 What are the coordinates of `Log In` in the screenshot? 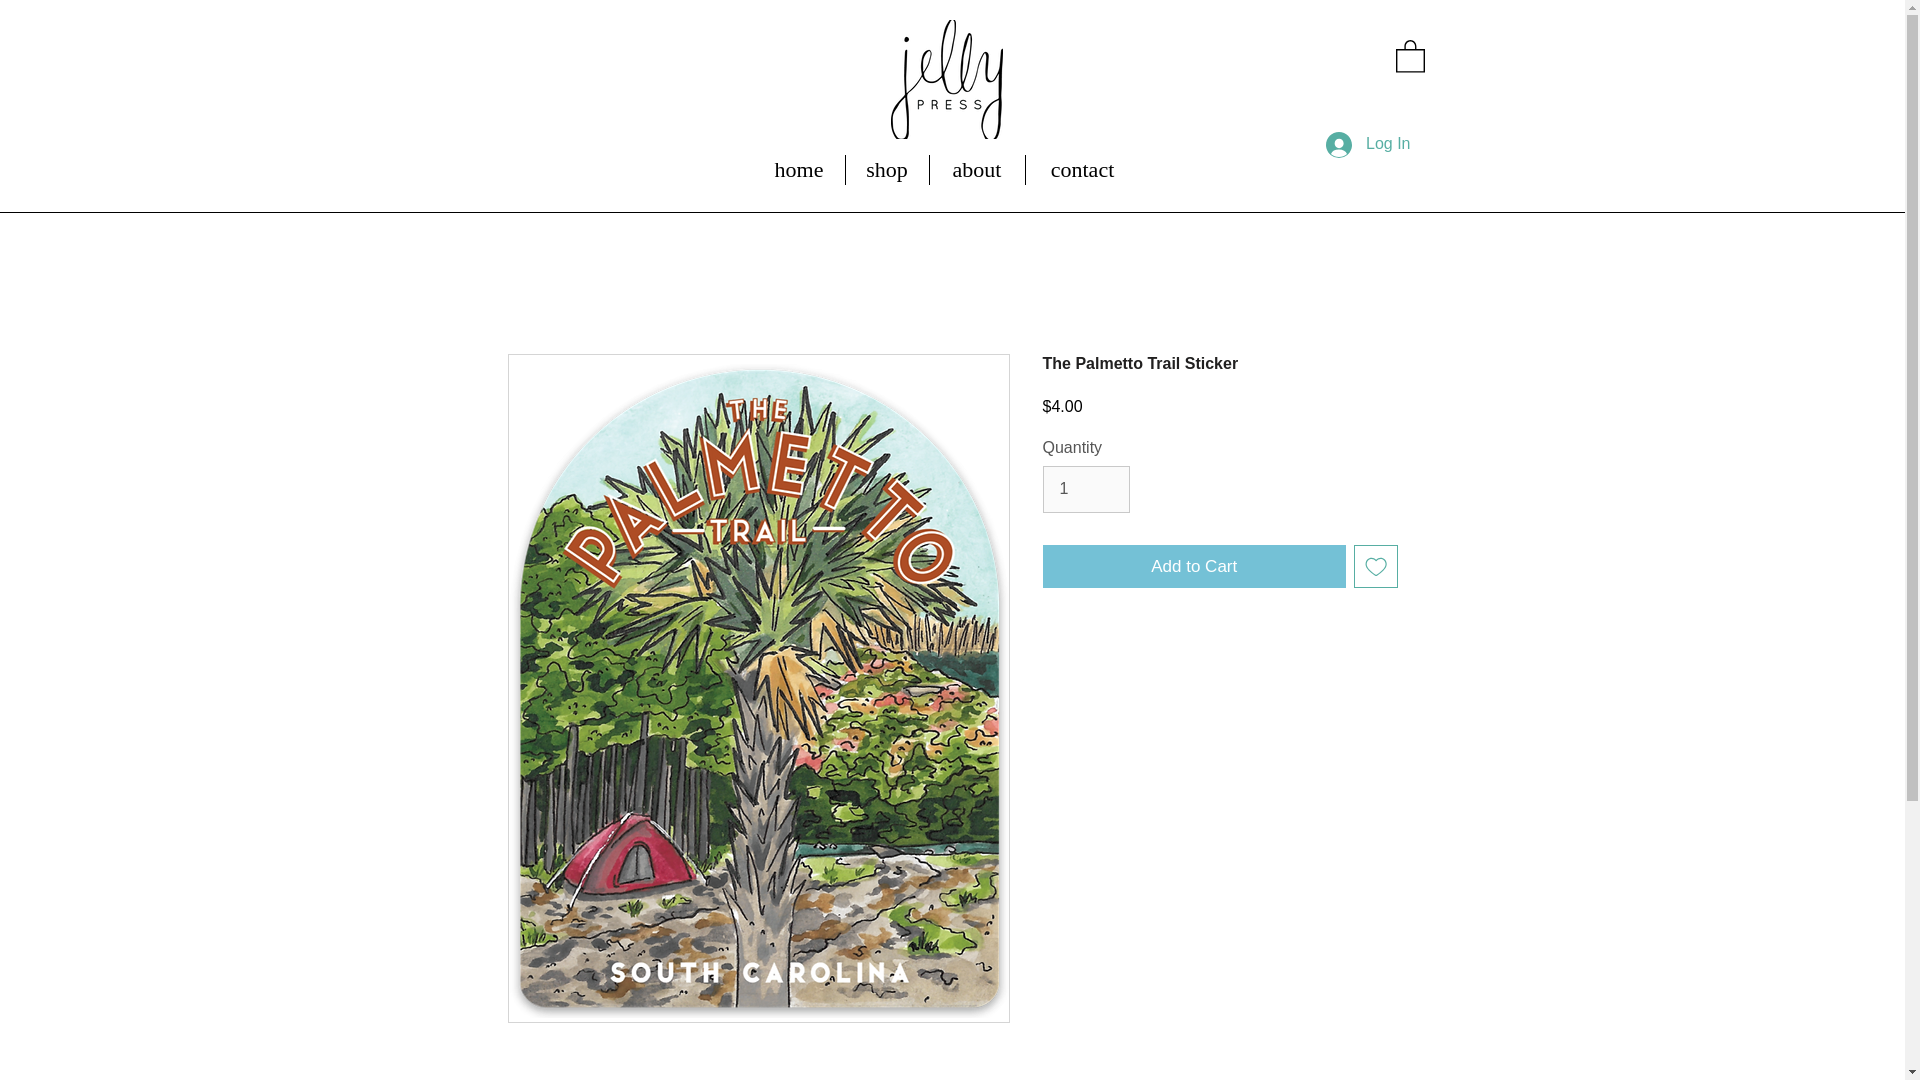 It's located at (1368, 145).